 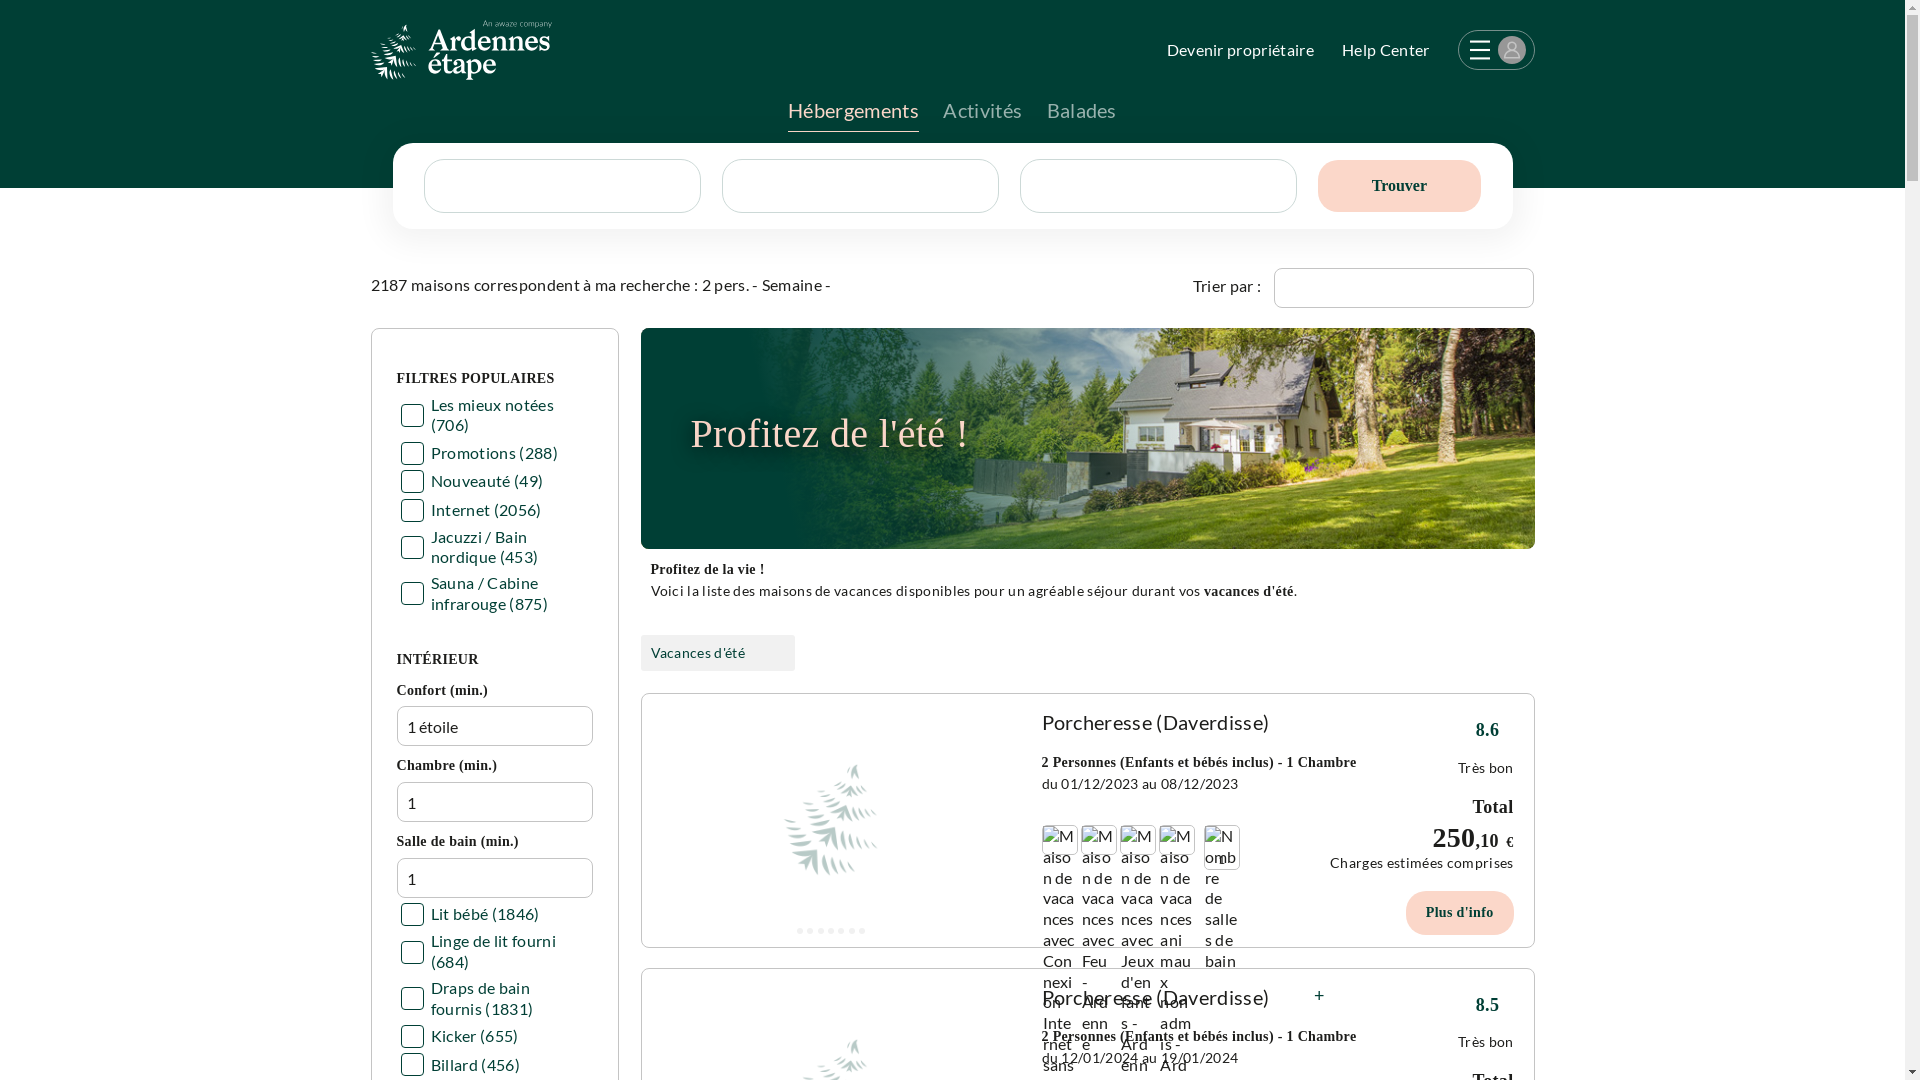 What do you see at coordinates (492, 999) in the screenshot?
I see `Draps de bain fournis (1831)` at bounding box center [492, 999].